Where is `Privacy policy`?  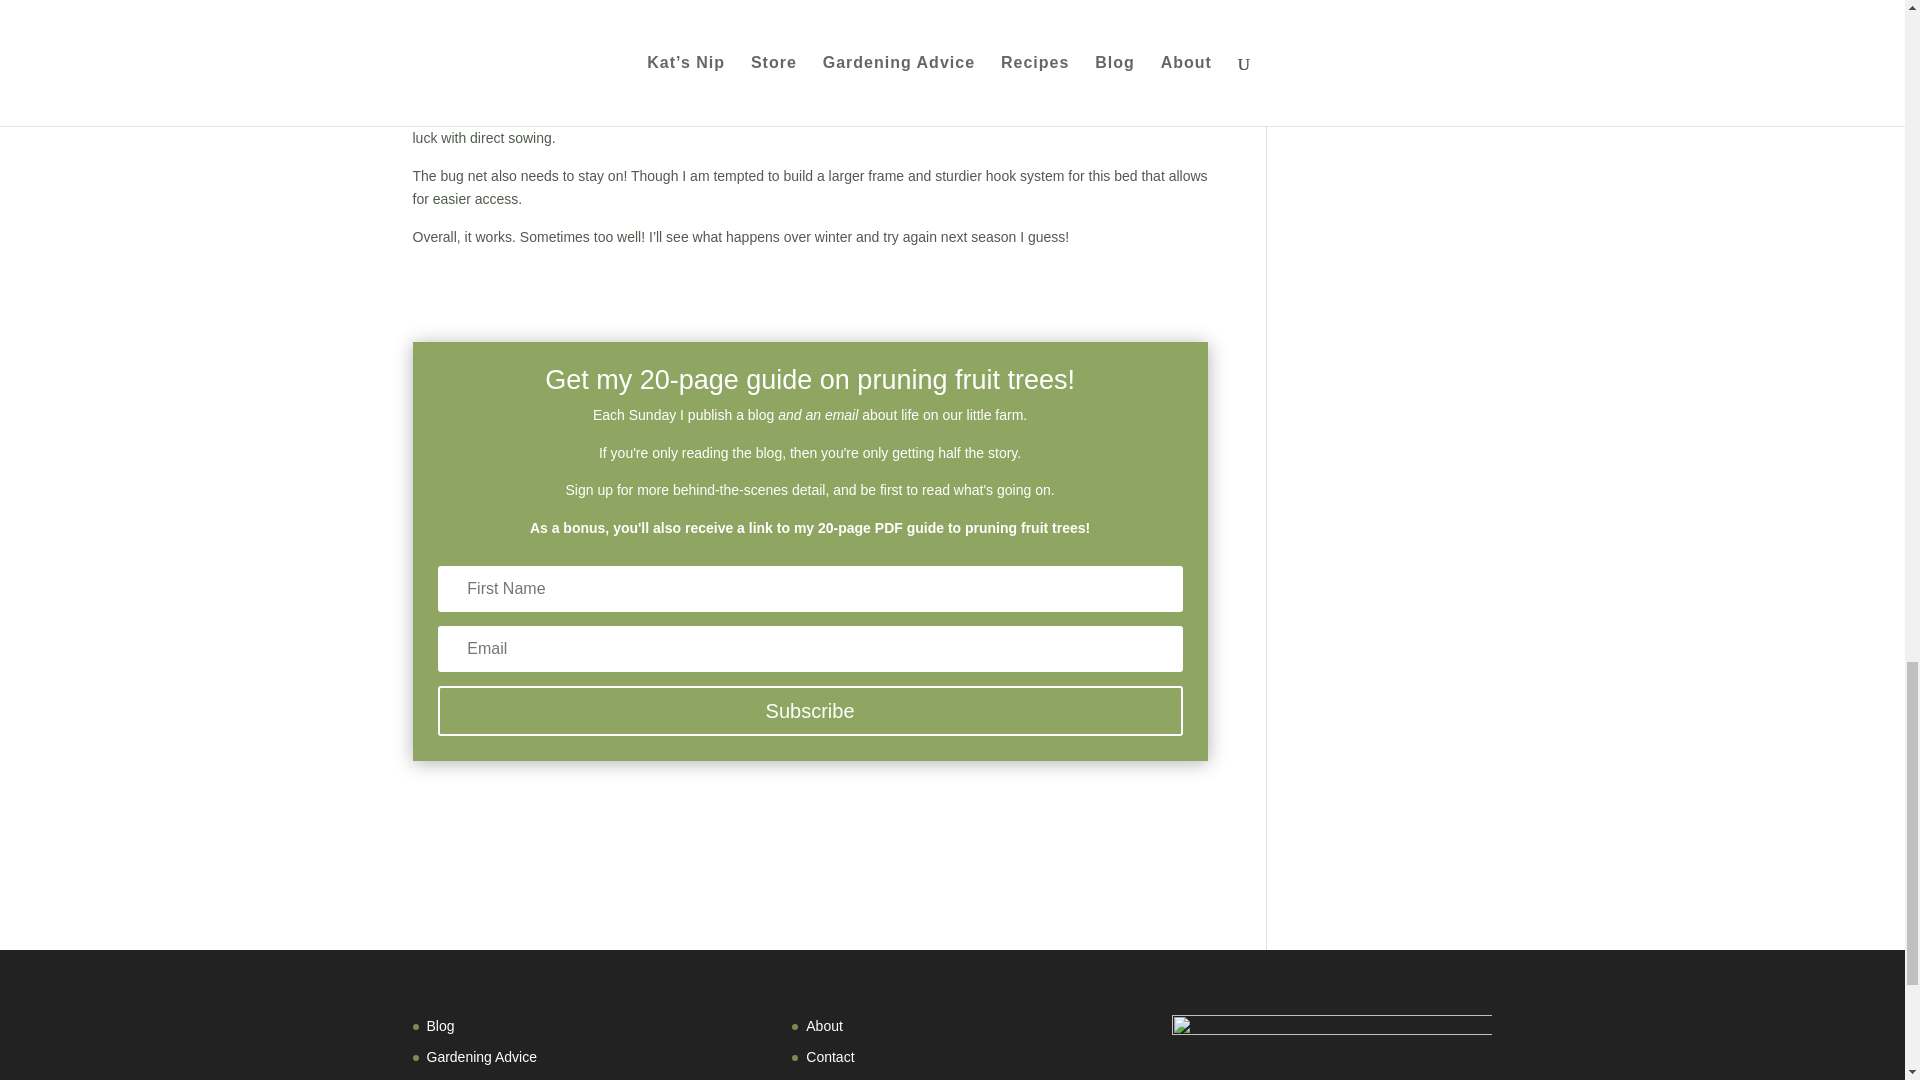 Privacy policy is located at coordinates (849, 1079).